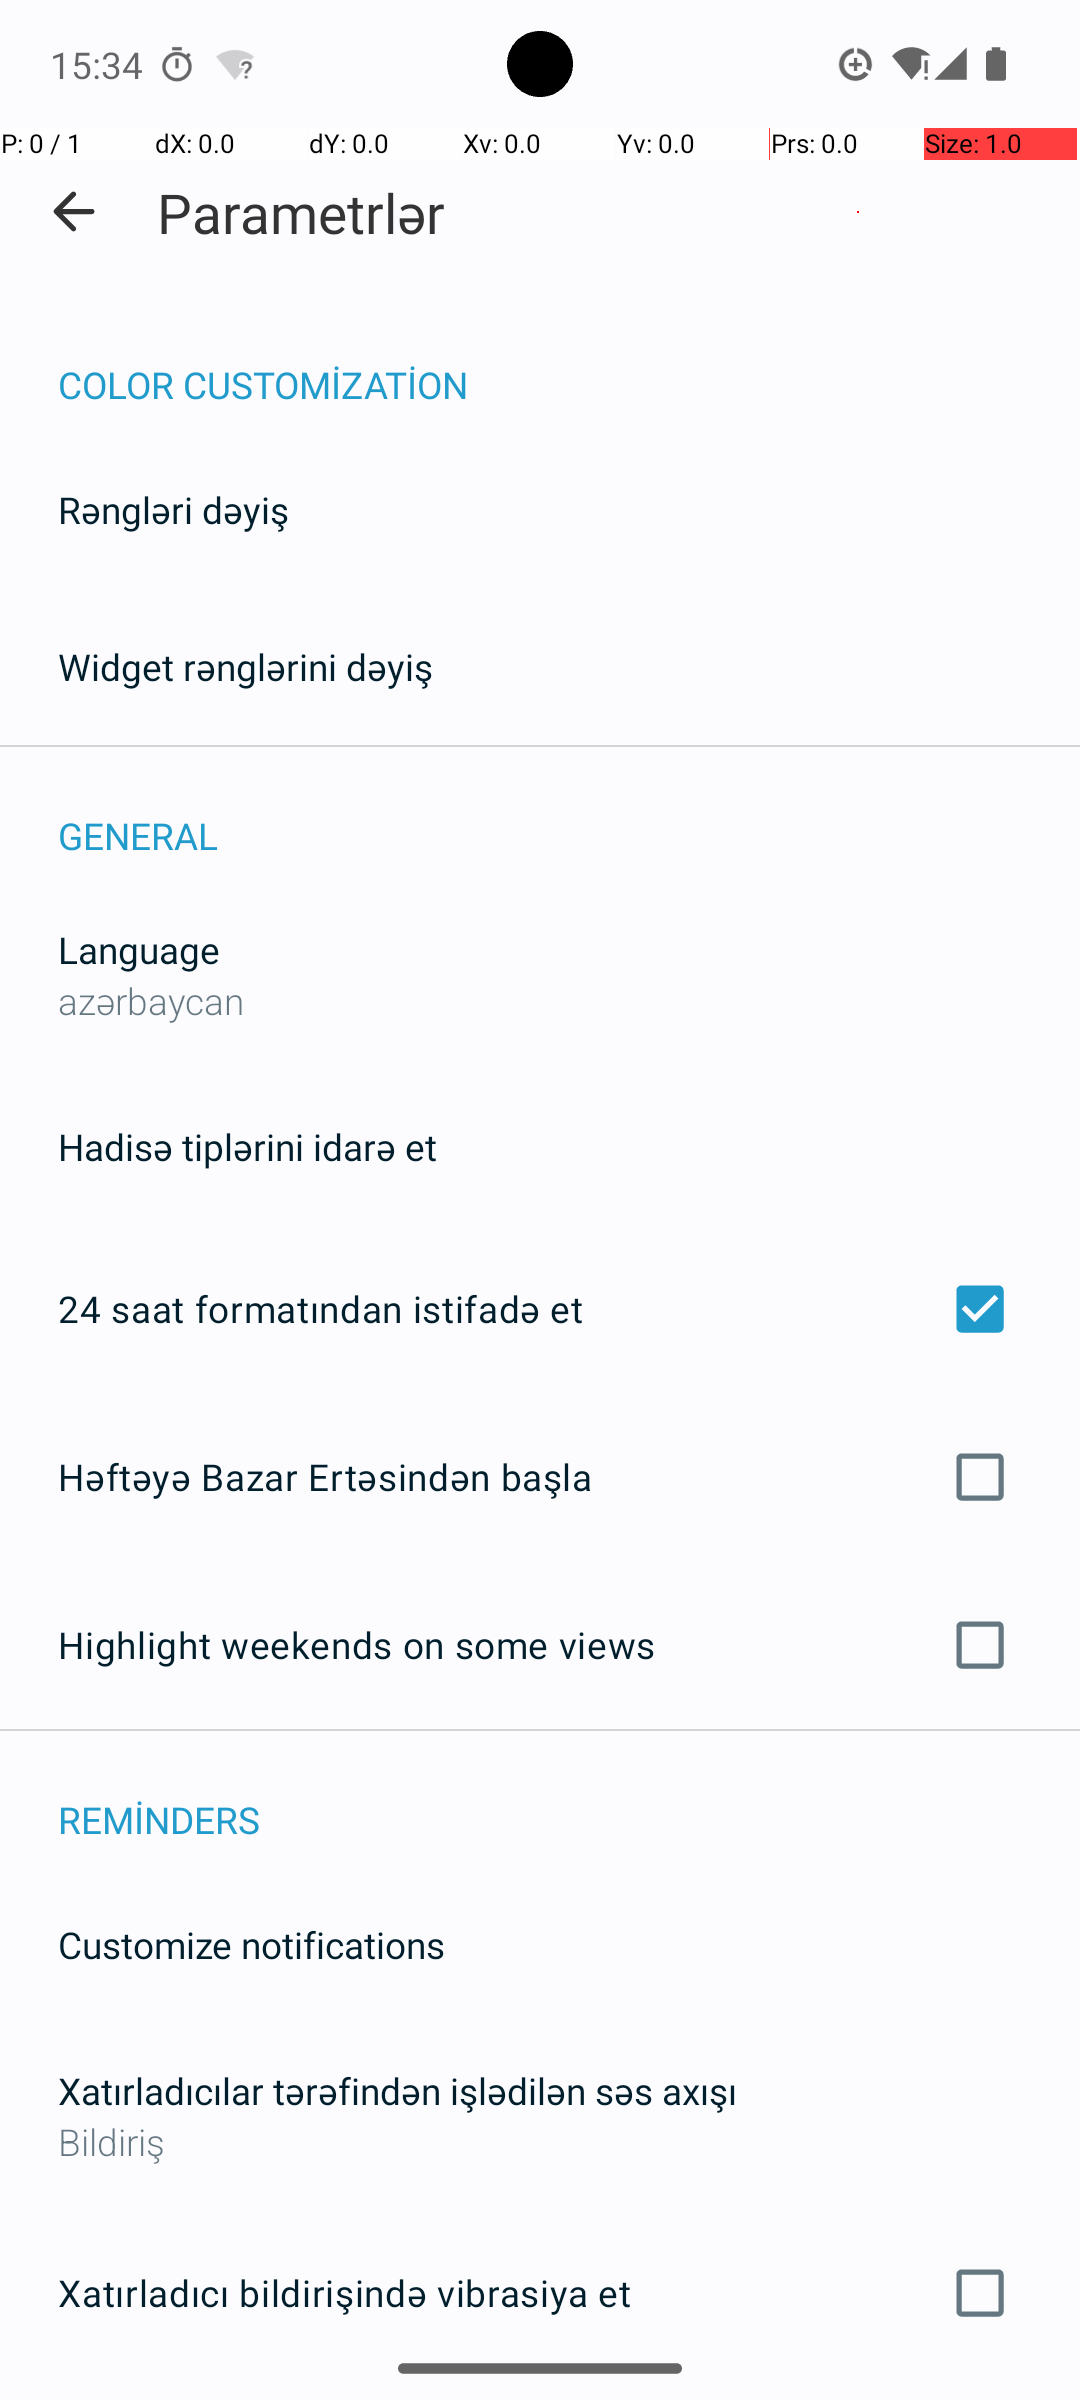 The image size is (1080, 2400). I want to click on Parametrlər, so click(301, 212).